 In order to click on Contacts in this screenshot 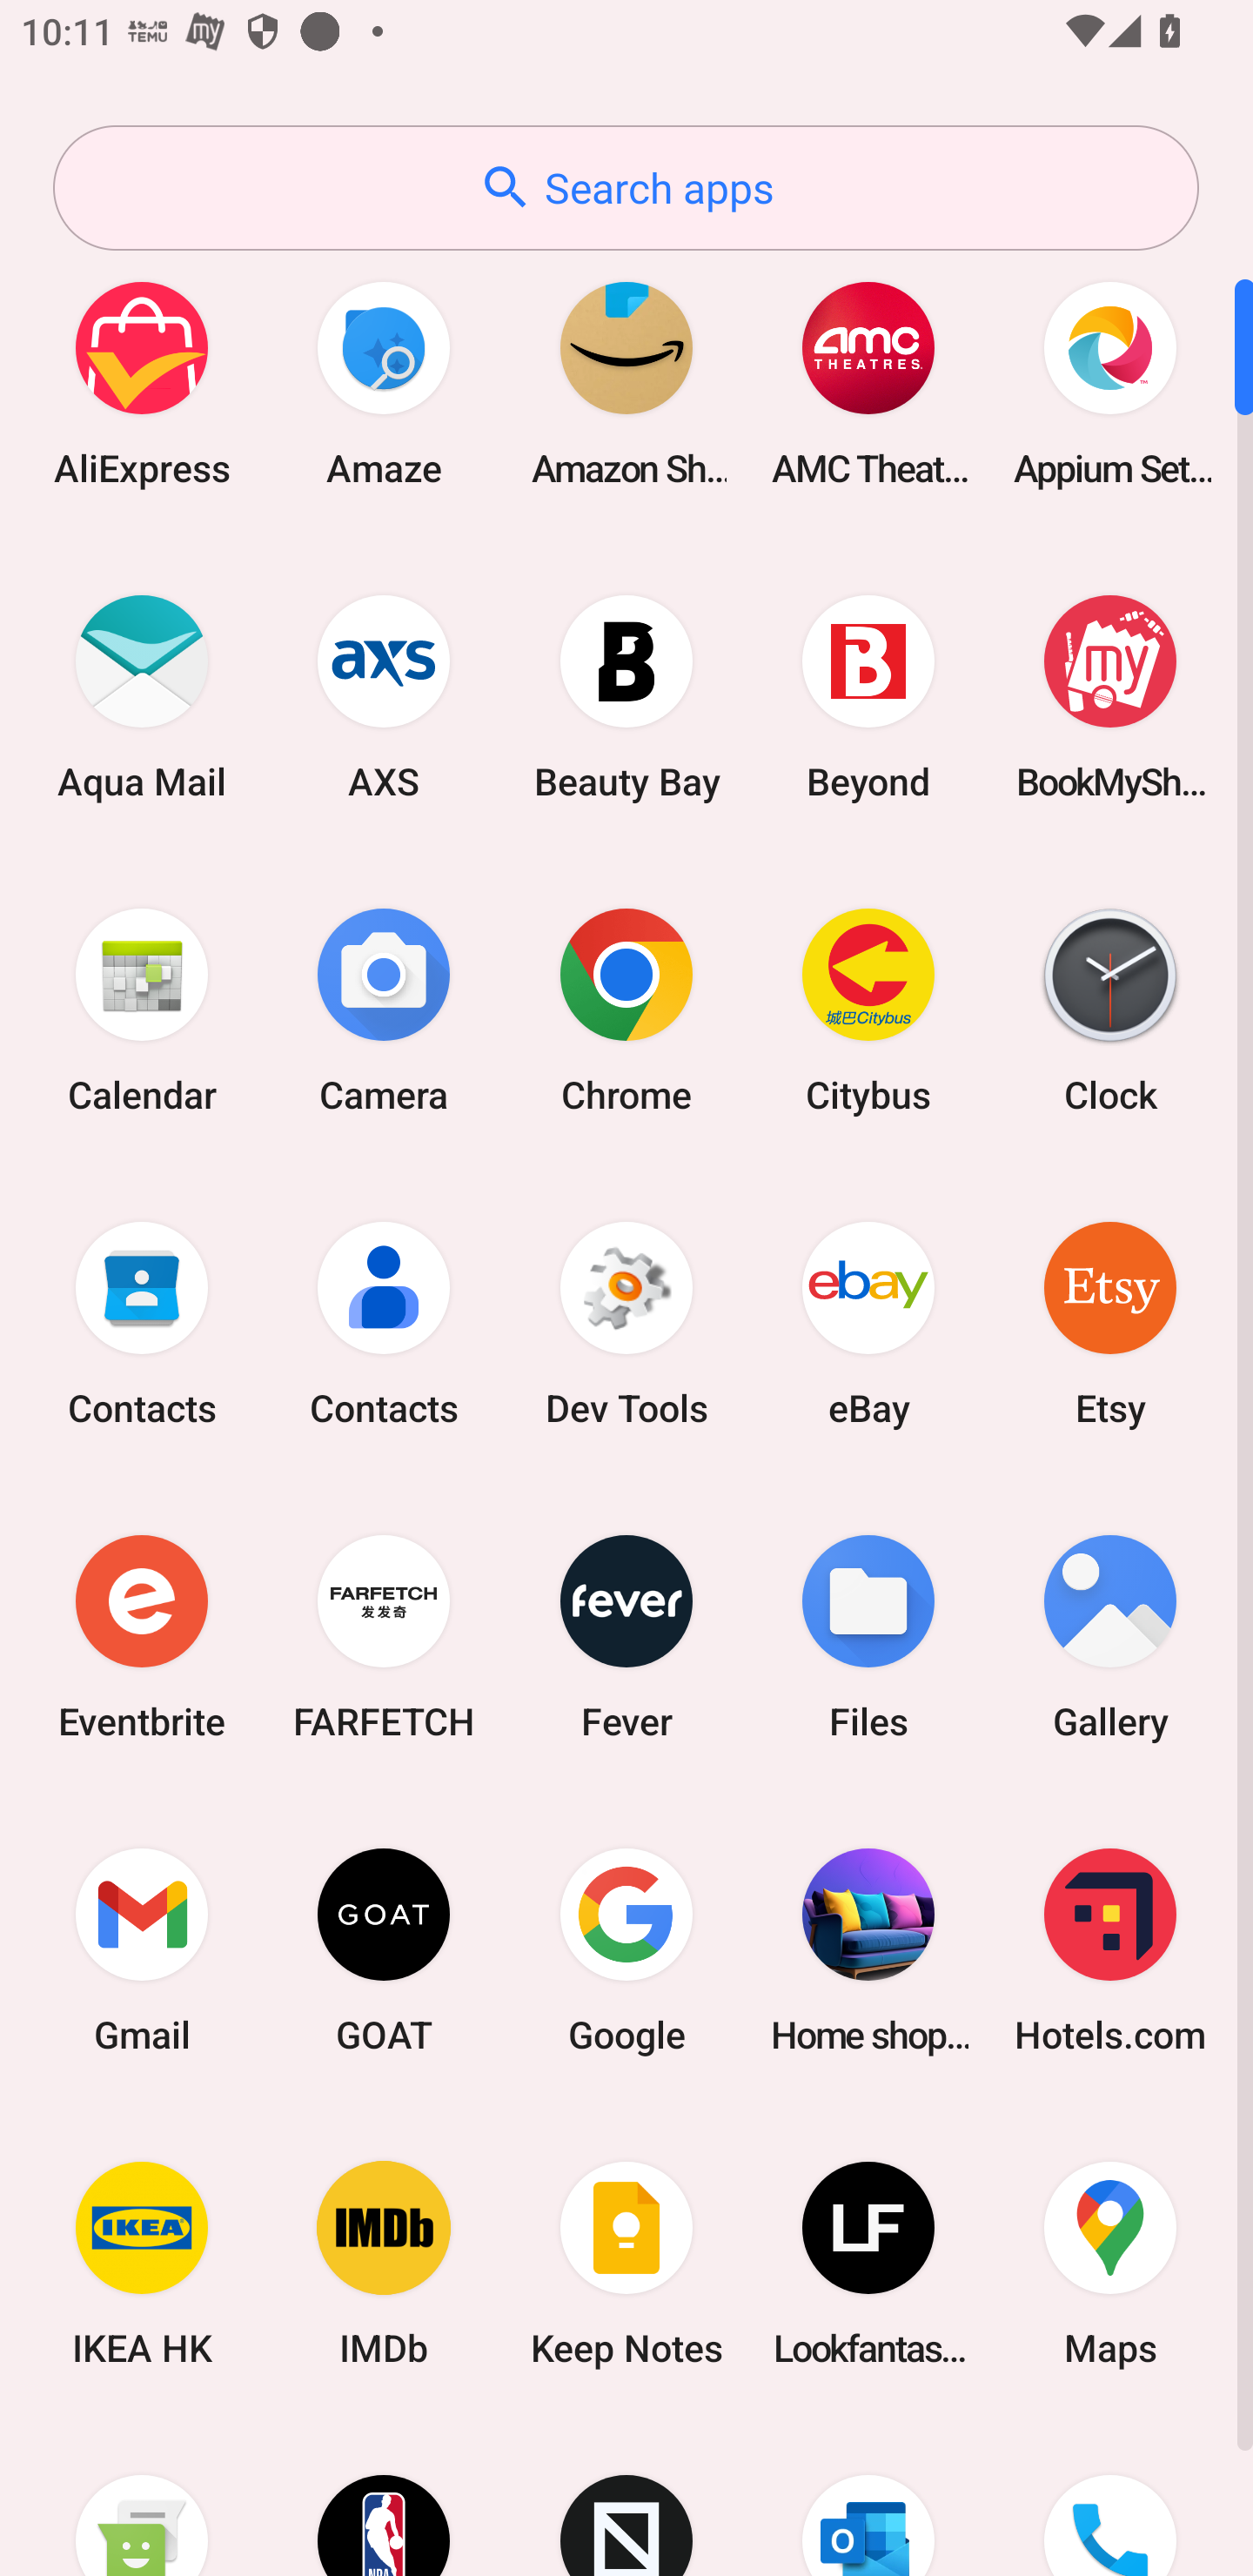, I will do `click(384, 1323)`.